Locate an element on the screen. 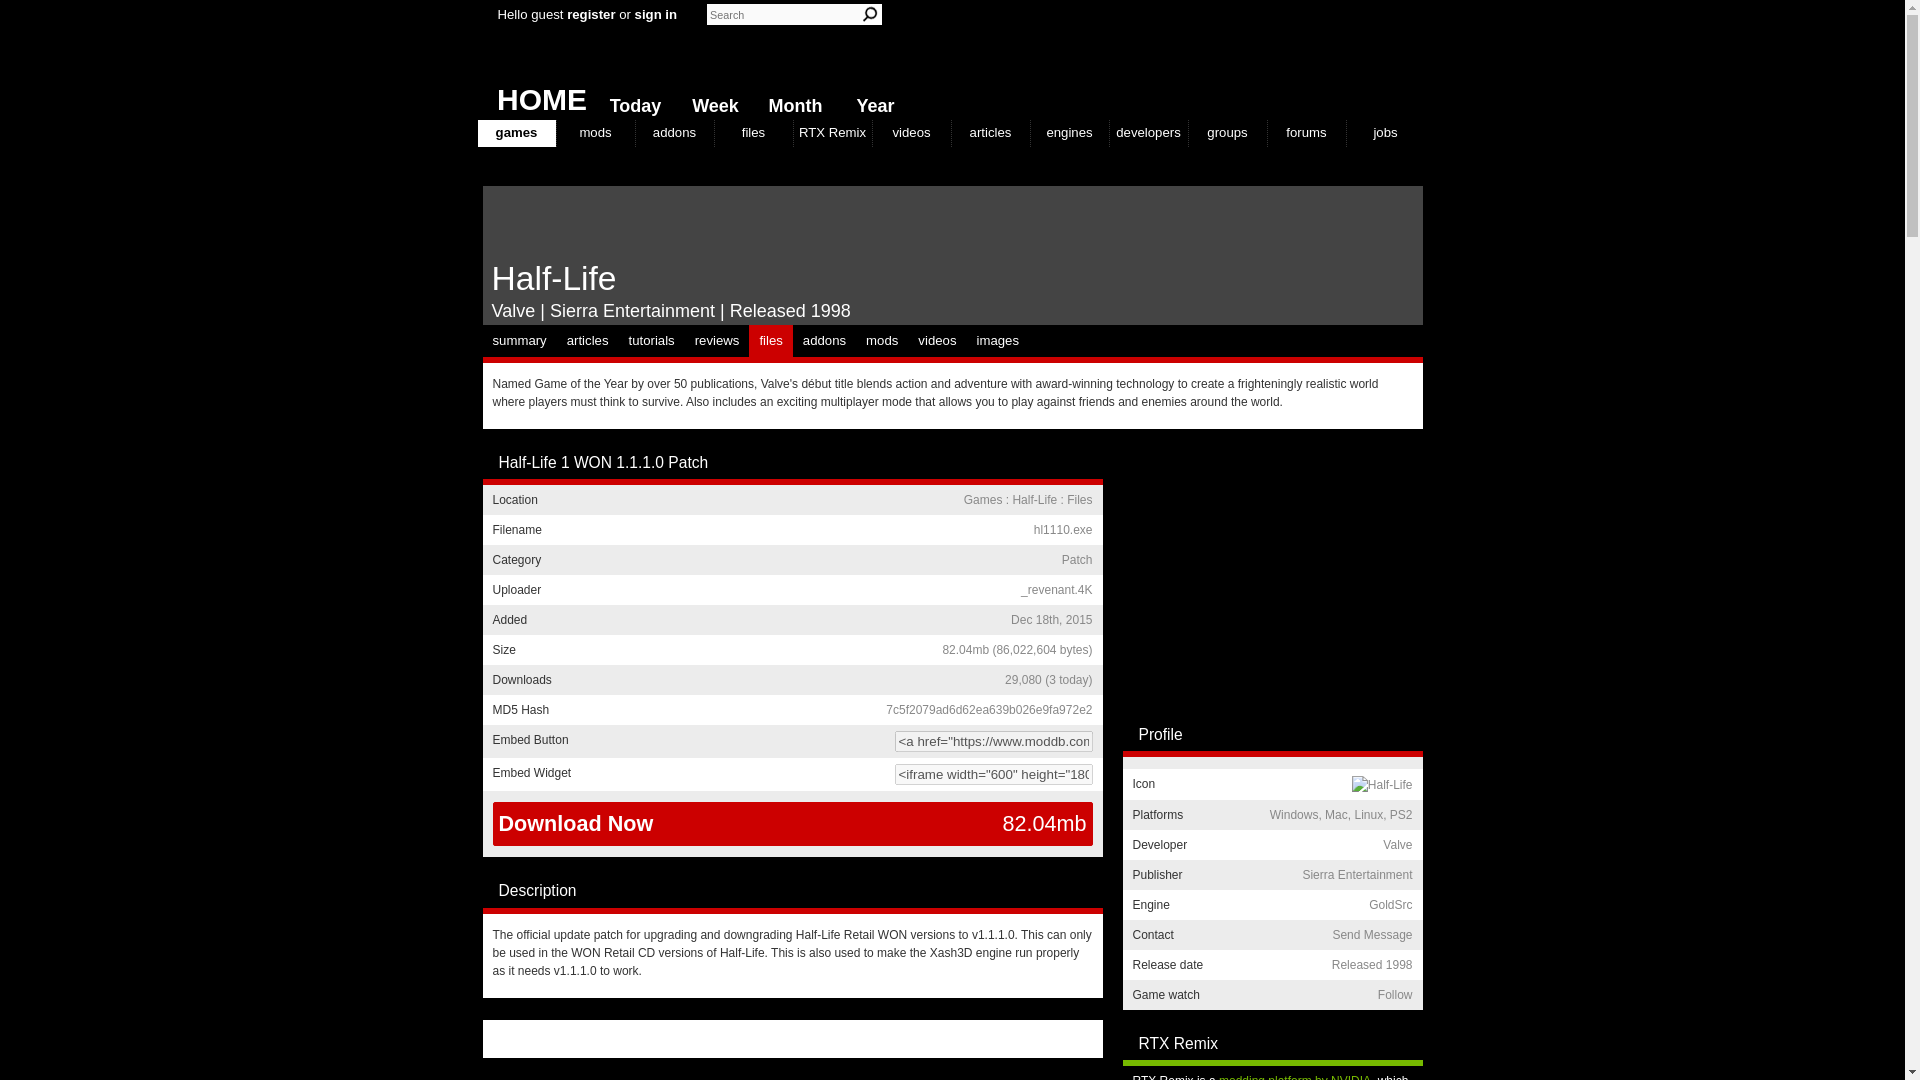 Image resolution: width=1920 pixels, height=1080 pixels. addons is located at coordinates (674, 132).